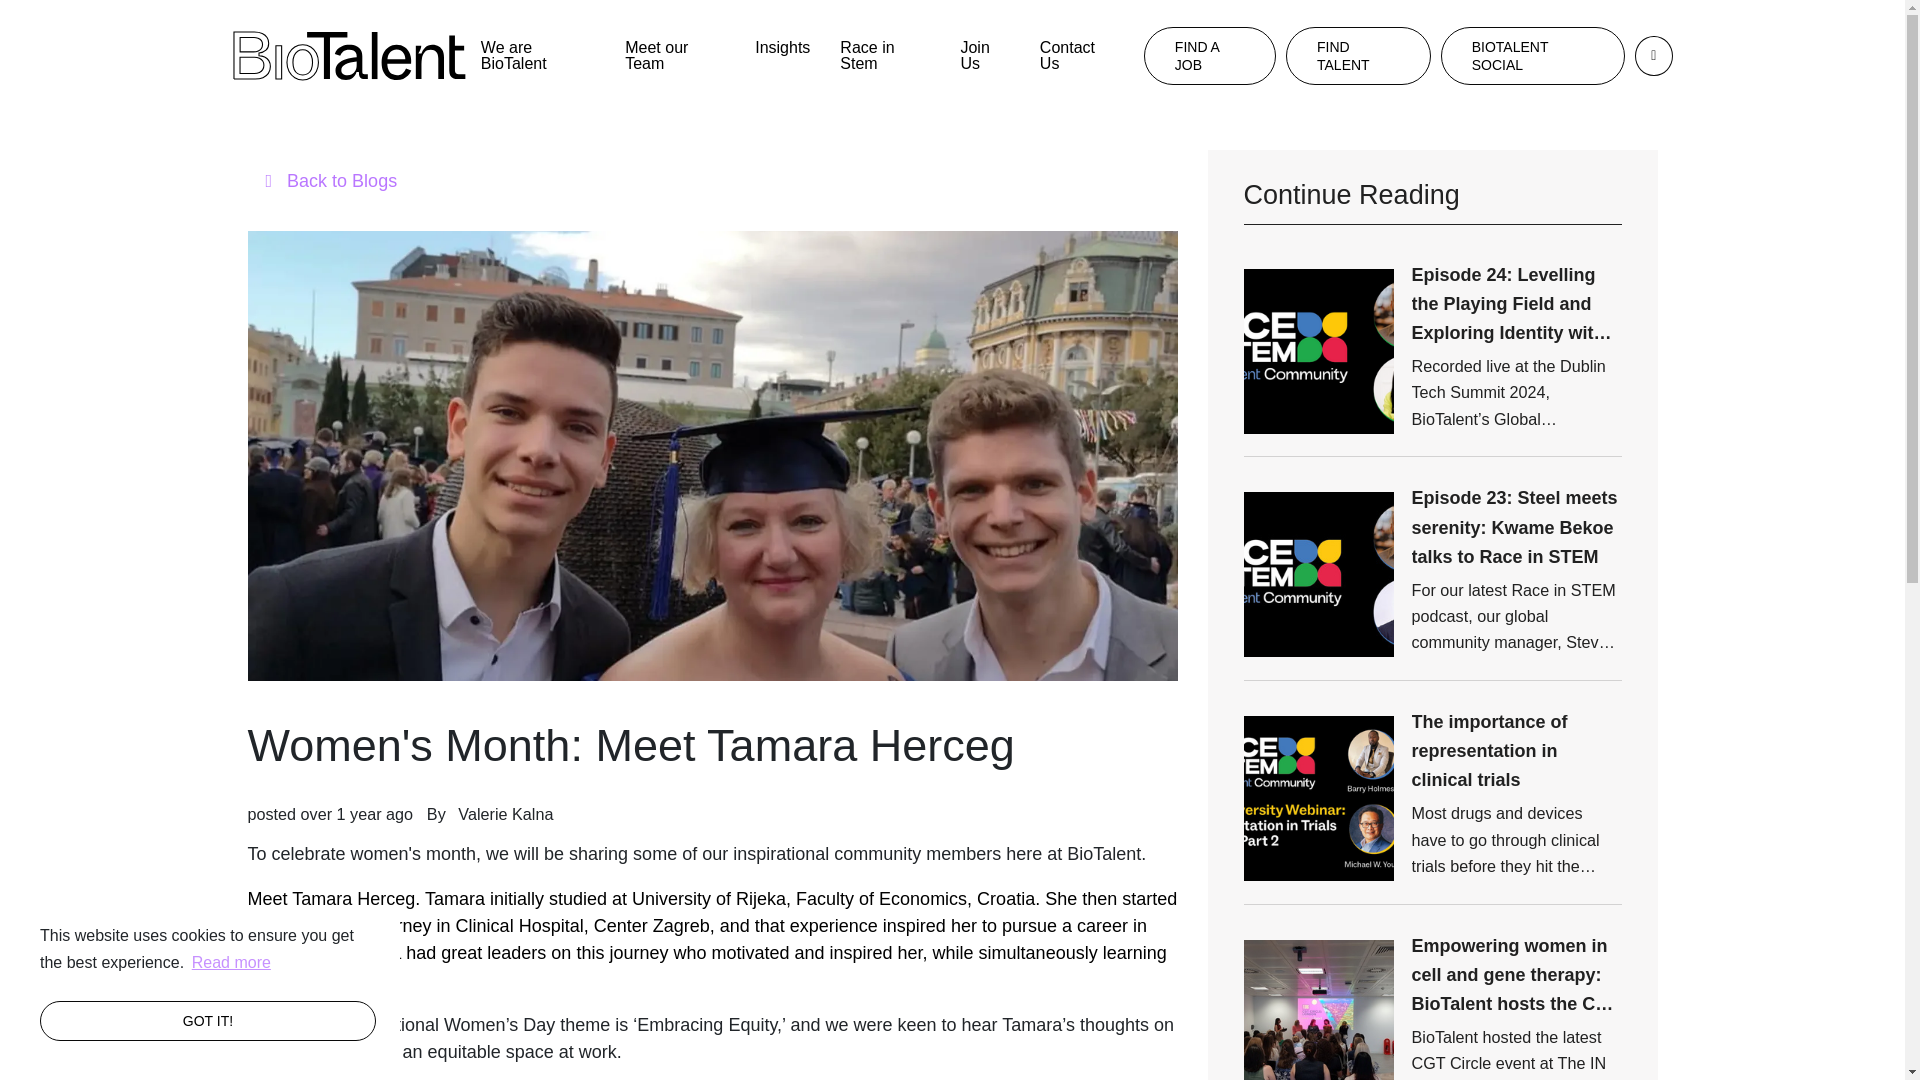 This screenshot has height=1080, width=1920. What do you see at coordinates (1532, 56) in the screenshot?
I see `BIOTALENT SOCIAL` at bounding box center [1532, 56].